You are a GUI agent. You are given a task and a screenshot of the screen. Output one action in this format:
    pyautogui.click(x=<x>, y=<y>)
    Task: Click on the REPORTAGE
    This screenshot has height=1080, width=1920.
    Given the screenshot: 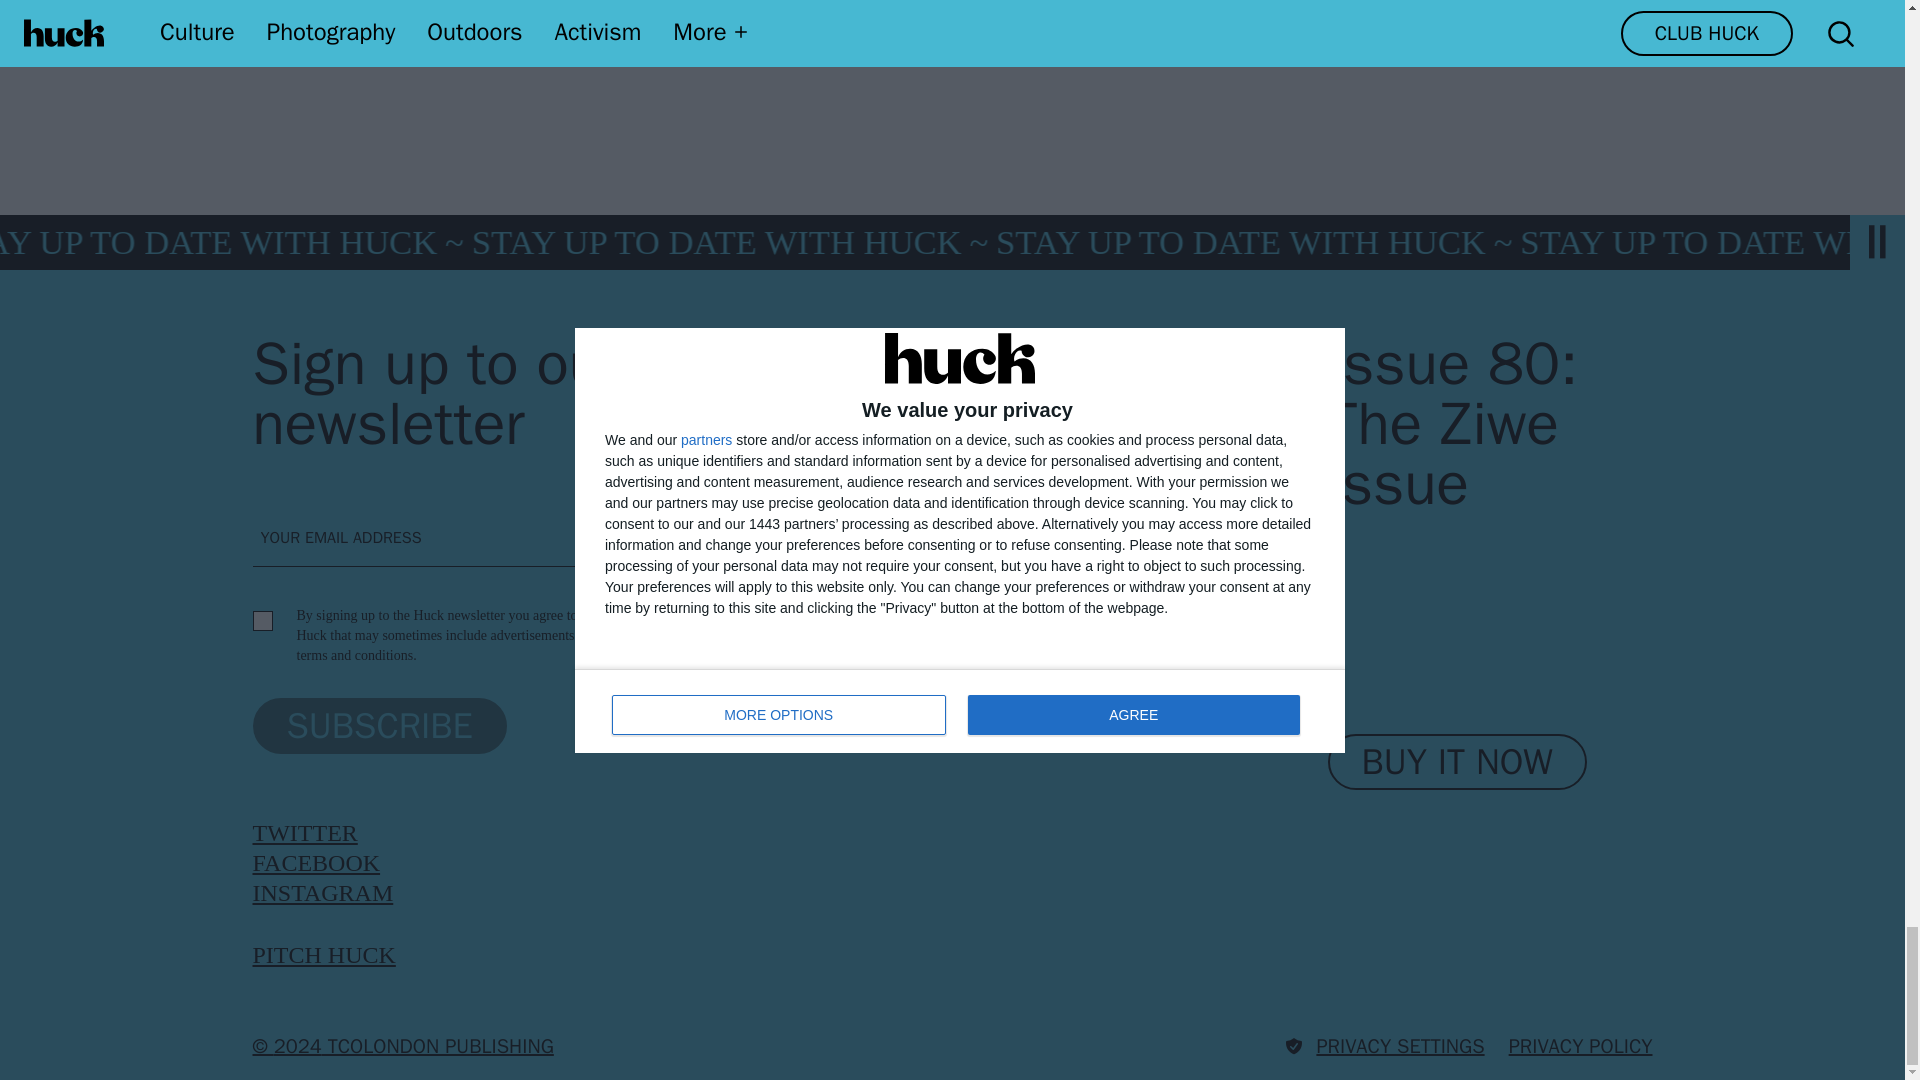 What is the action you would take?
    pyautogui.click(x=338, y=19)
    